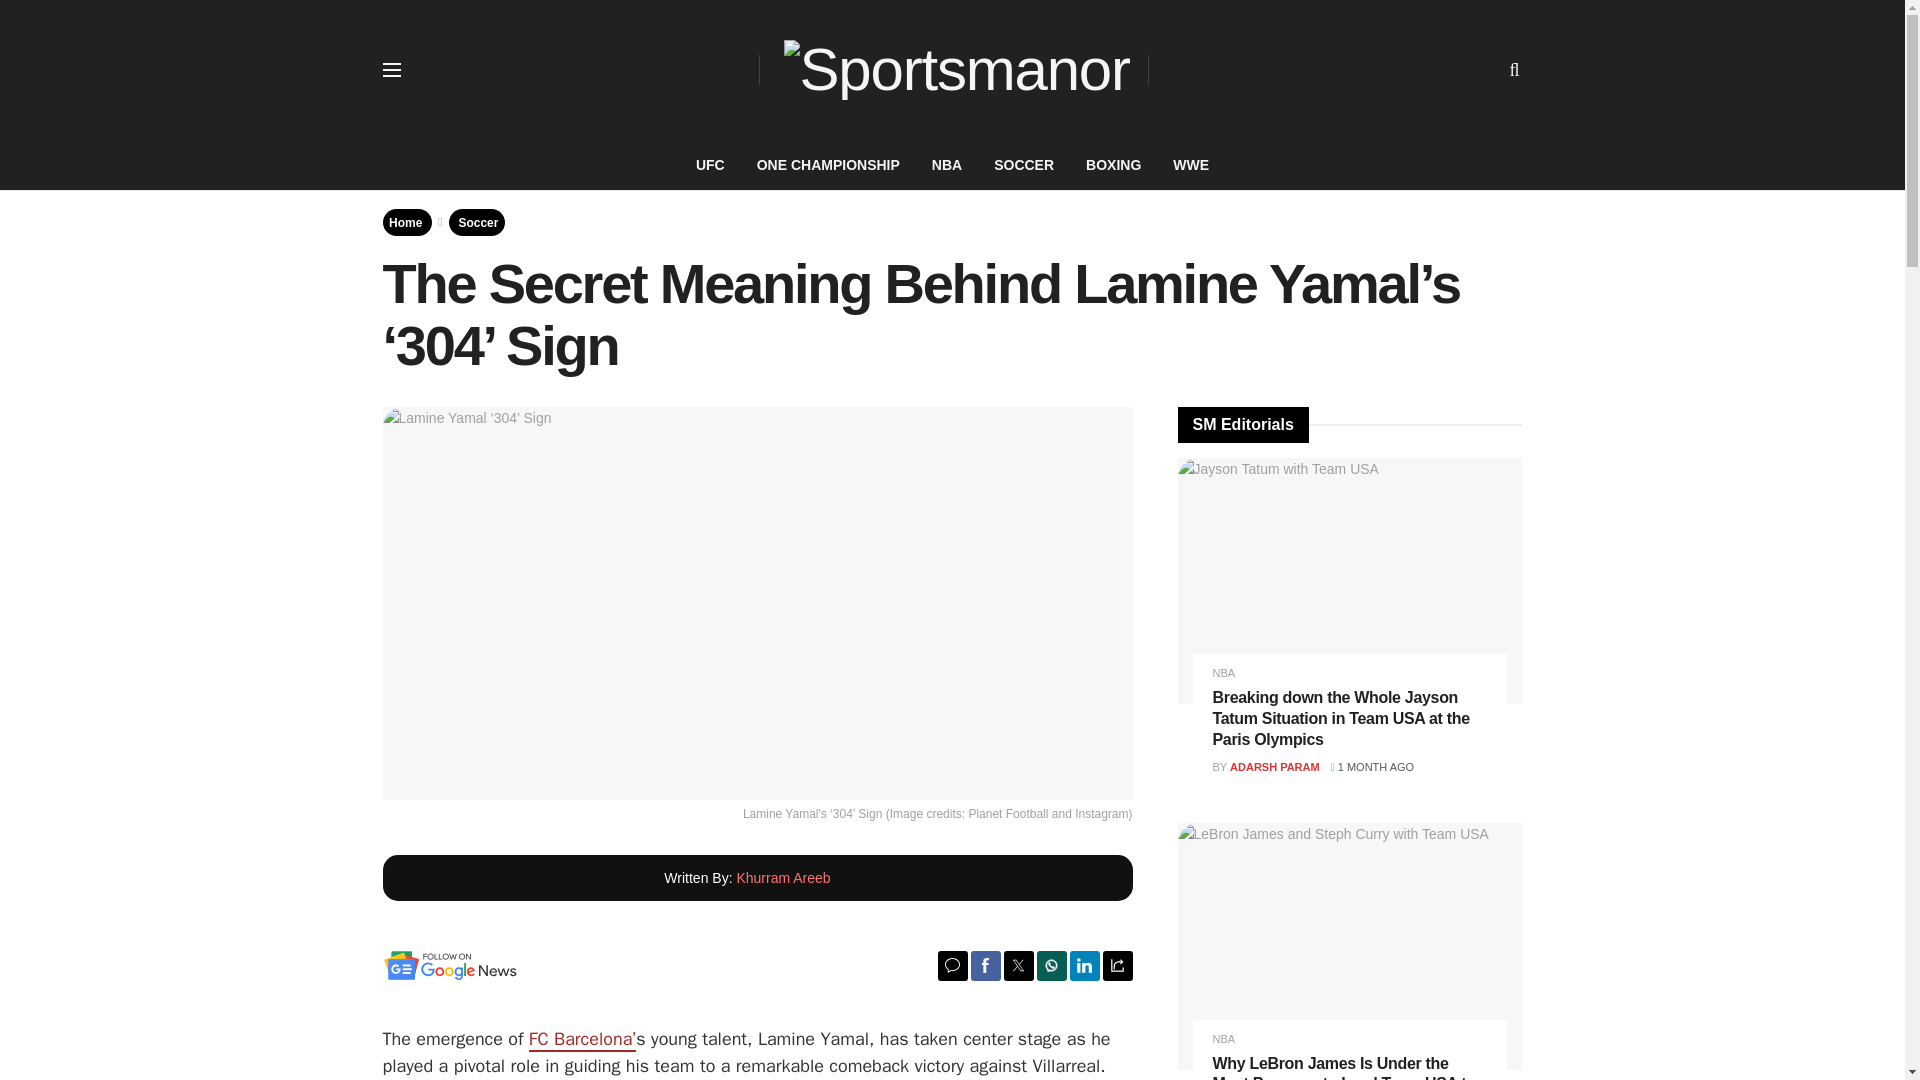 The height and width of the screenshot is (1080, 1920). I want to click on Khurram Areeb, so click(782, 878).